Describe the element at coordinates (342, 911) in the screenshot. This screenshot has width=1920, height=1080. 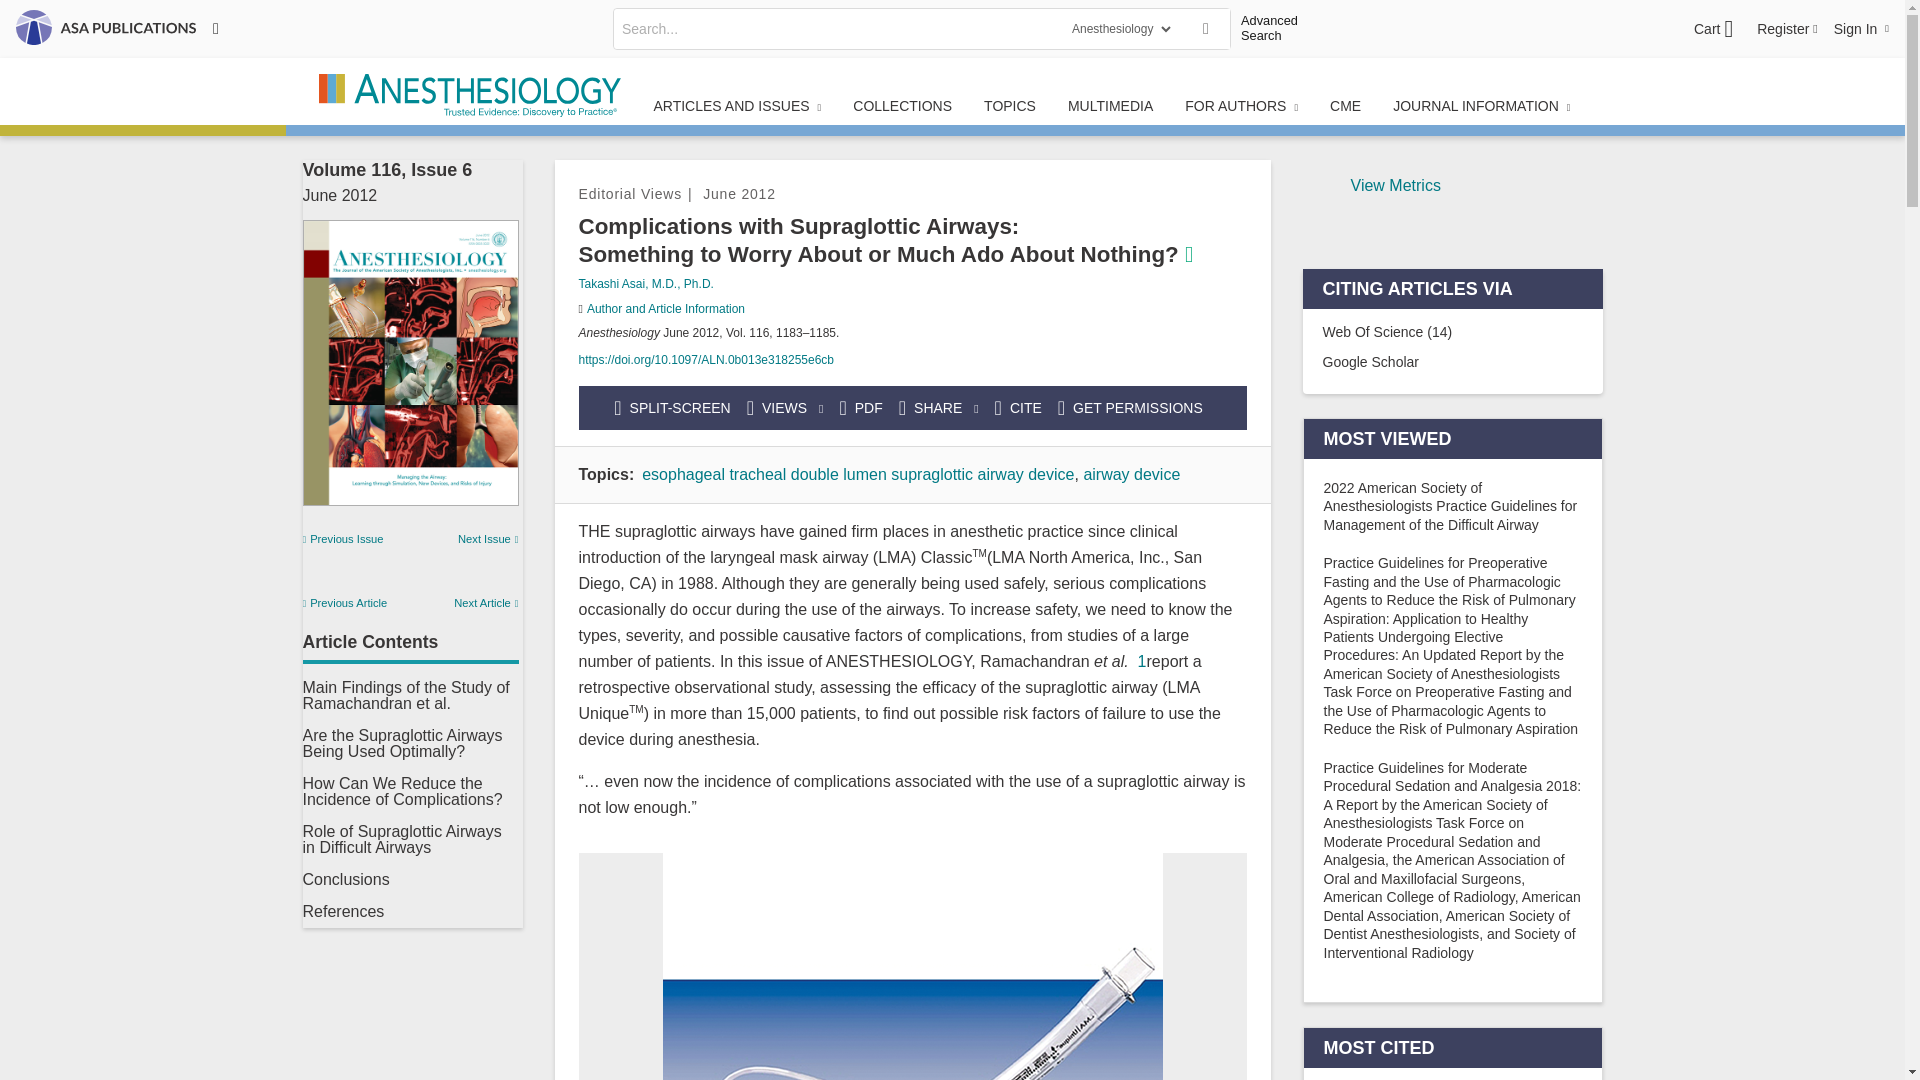
I see `References` at that location.